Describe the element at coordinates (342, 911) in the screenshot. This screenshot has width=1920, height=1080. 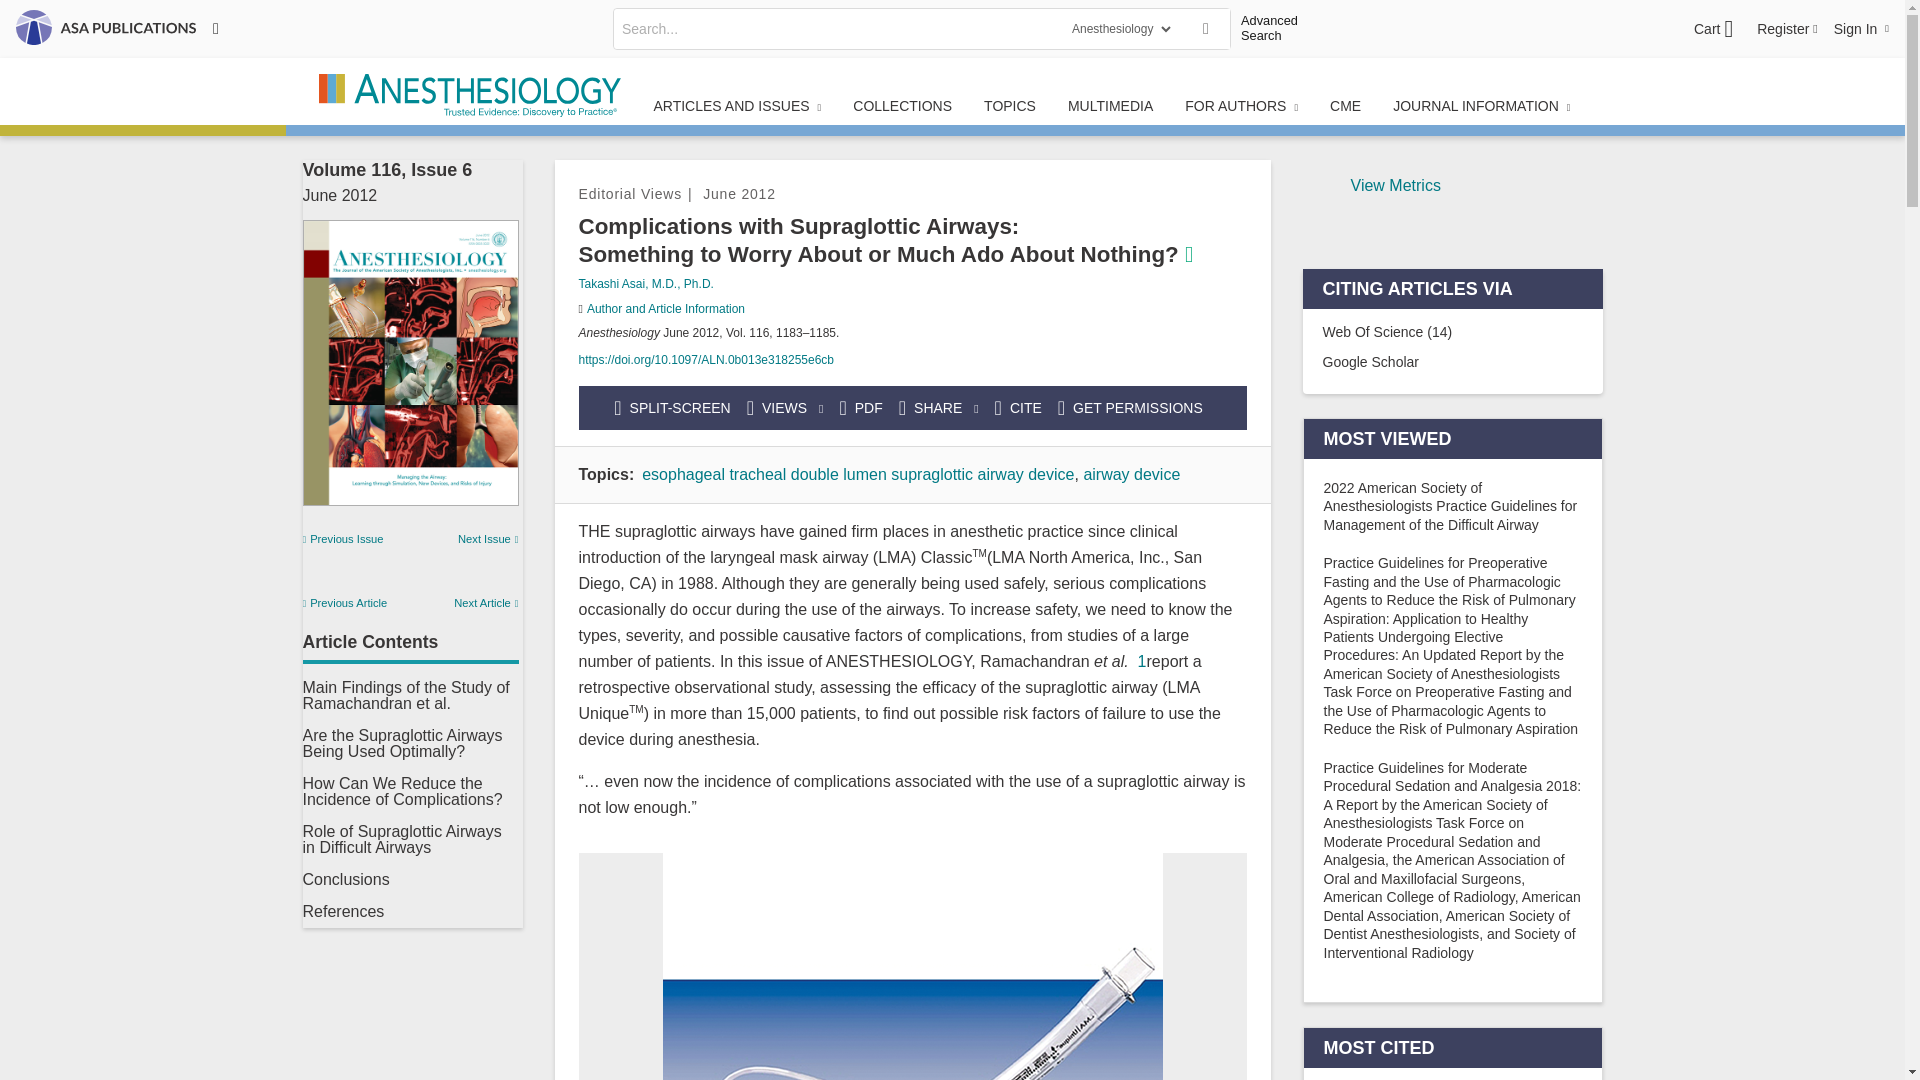
I see `References` at that location.